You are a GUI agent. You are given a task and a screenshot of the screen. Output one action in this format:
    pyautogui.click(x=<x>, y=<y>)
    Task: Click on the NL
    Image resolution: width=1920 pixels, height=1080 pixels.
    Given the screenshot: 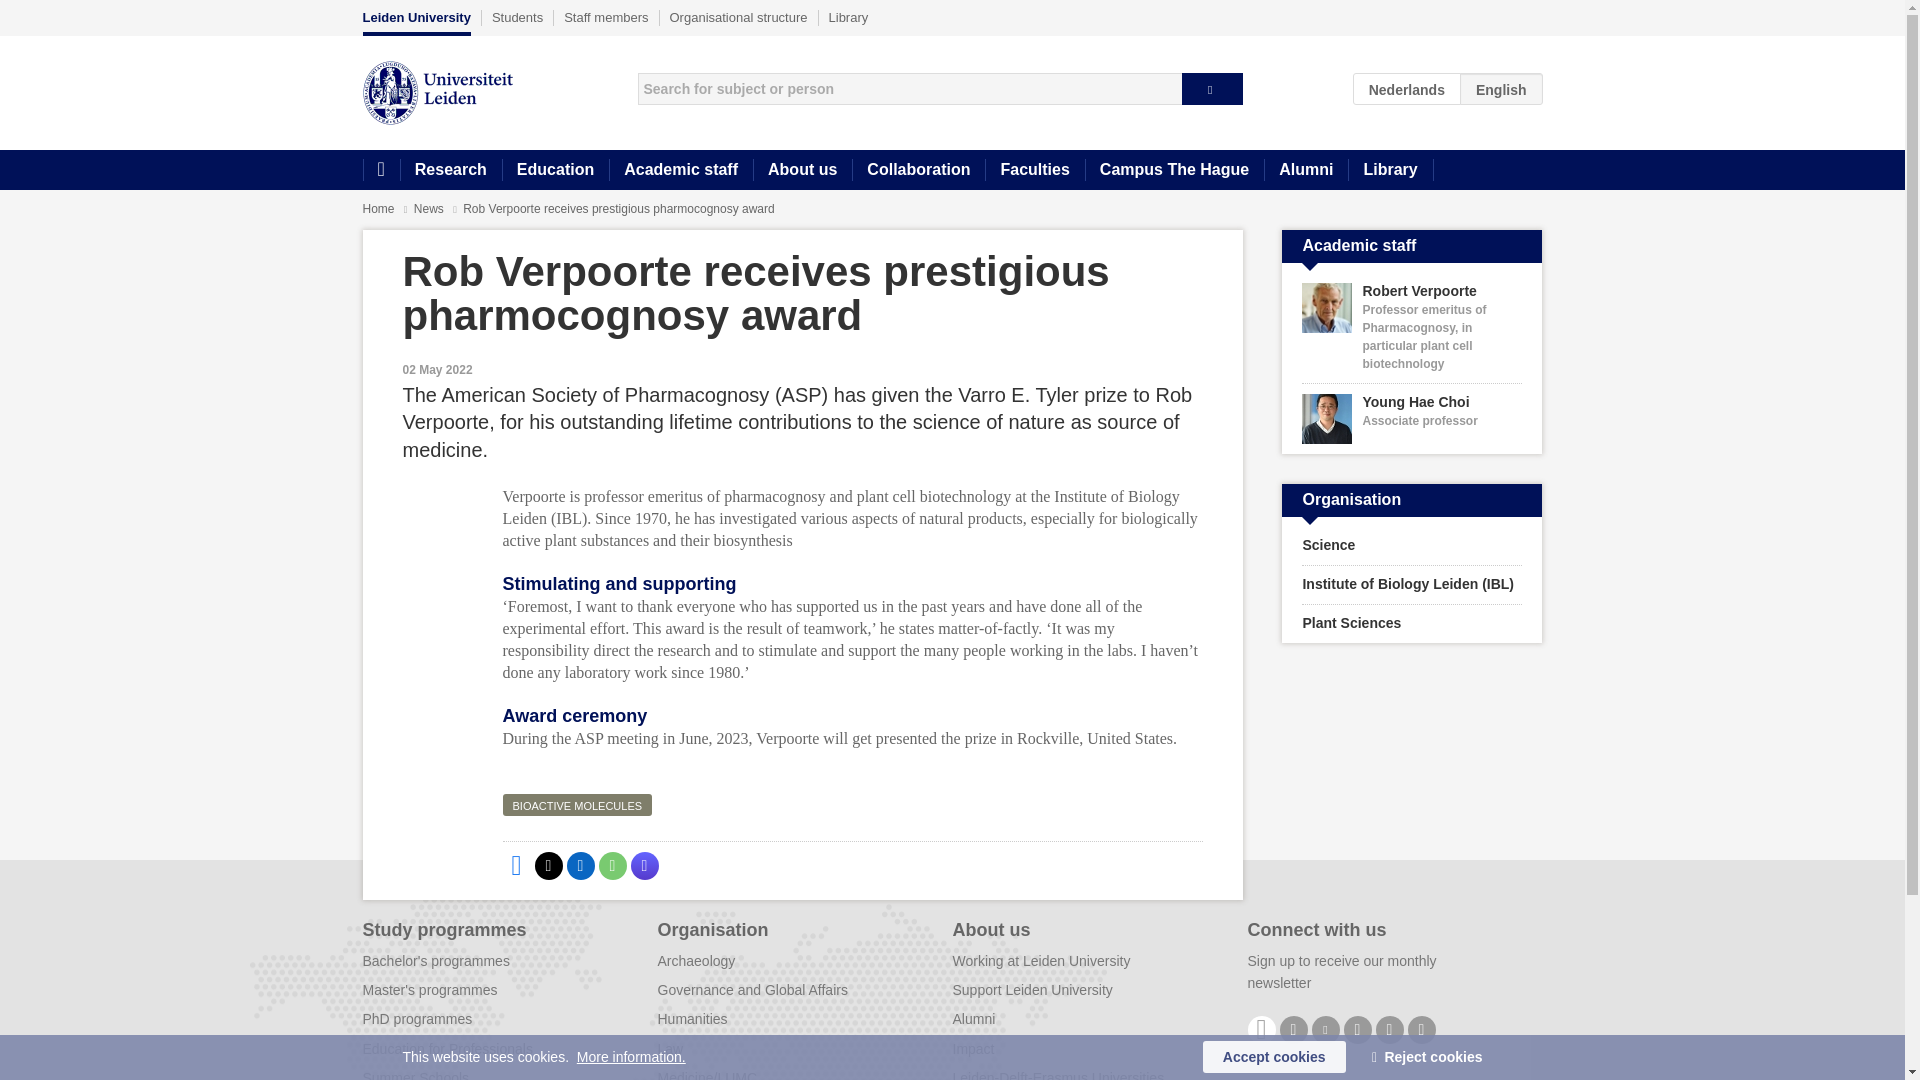 What is the action you would take?
    pyautogui.click(x=1407, y=88)
    